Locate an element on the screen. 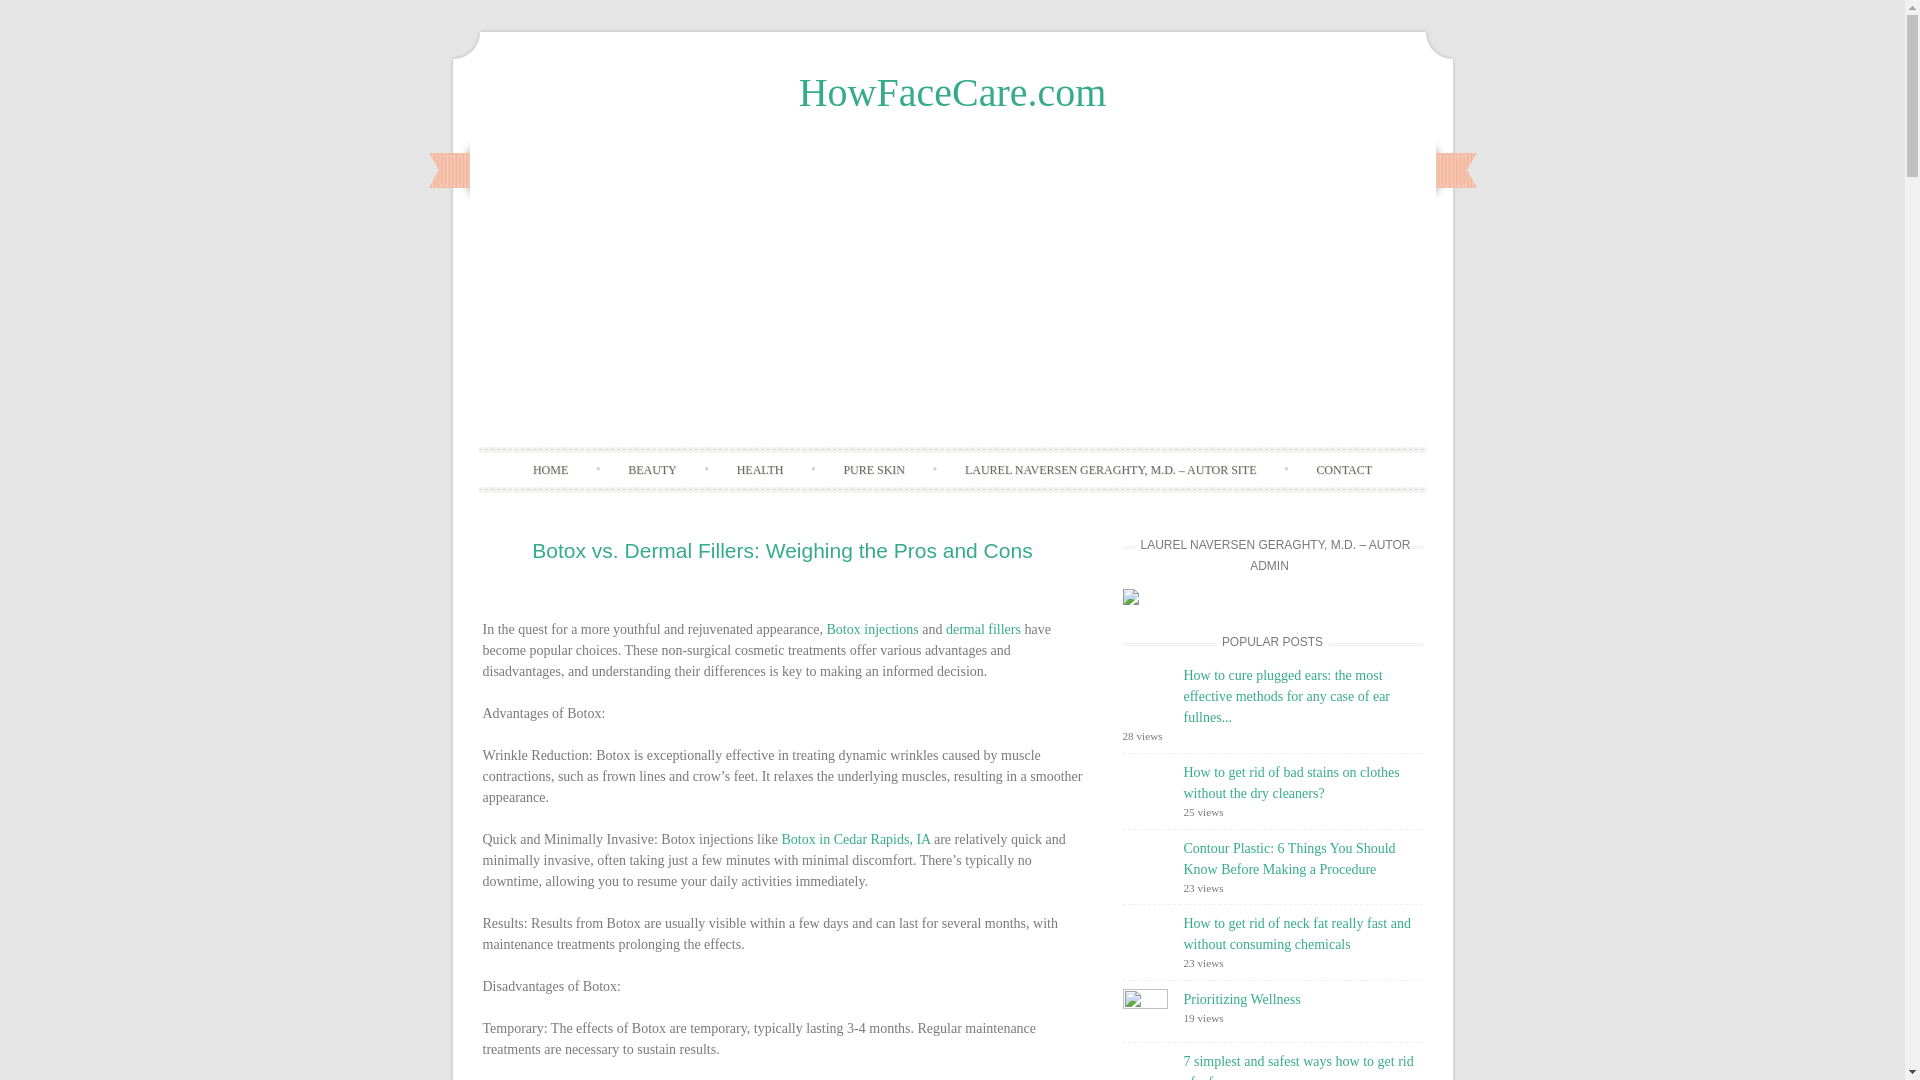 The height and width of the screenshot is (1080, 1920). Botox injections is located at coordinates (873, 630).